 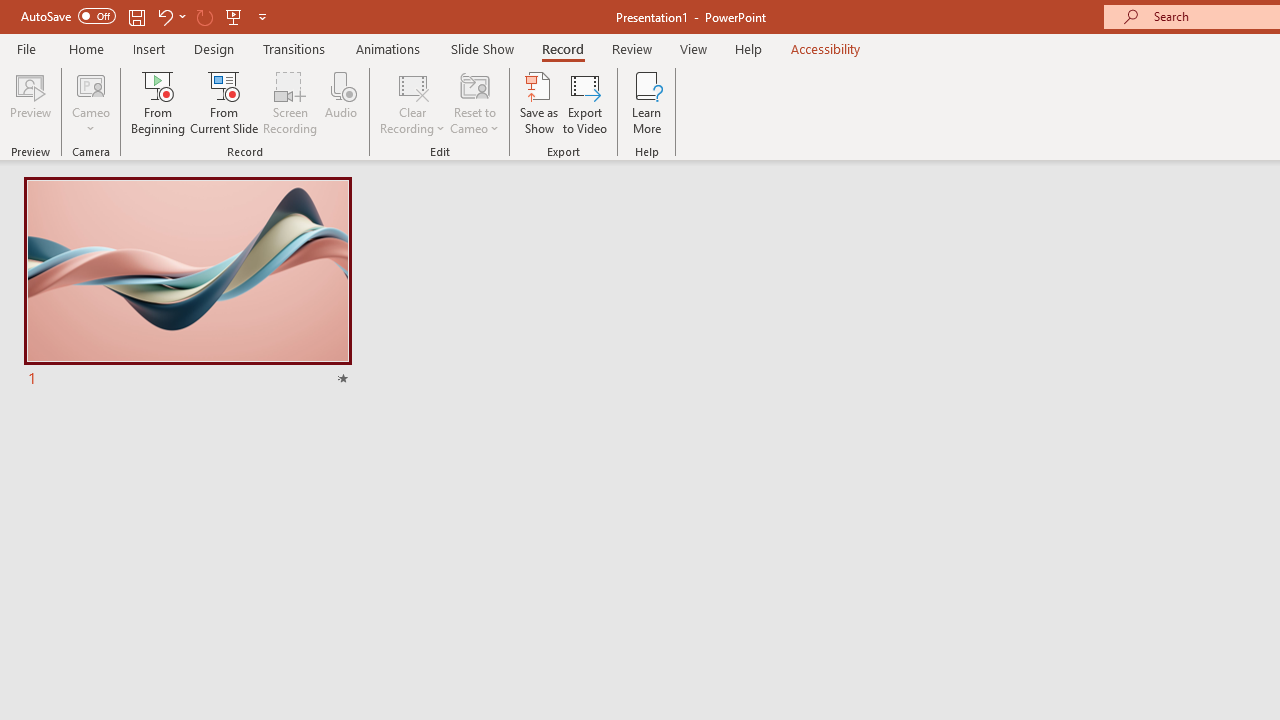 I want to click on Reset to Cameo, so click(x=474, y=102).